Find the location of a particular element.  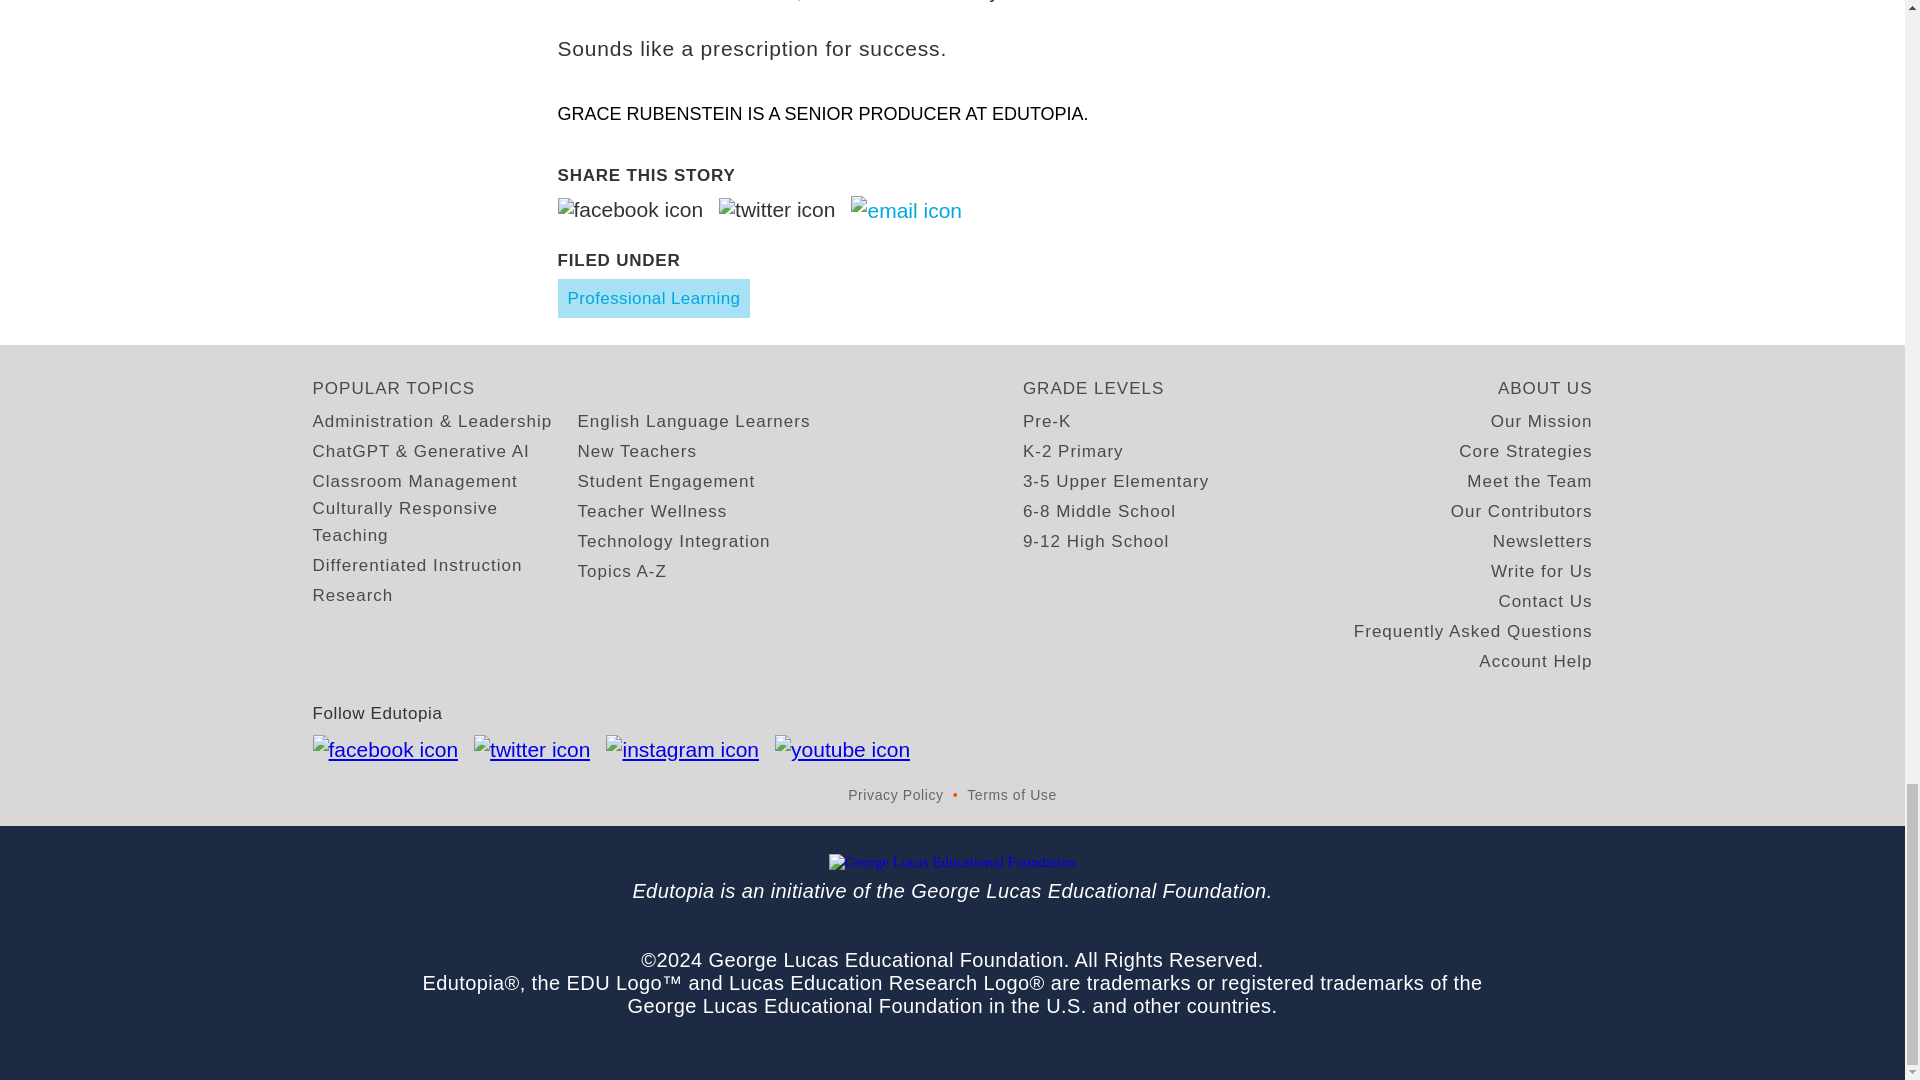

3-5 Upper Elementary is located at coordinates (1116, 480).